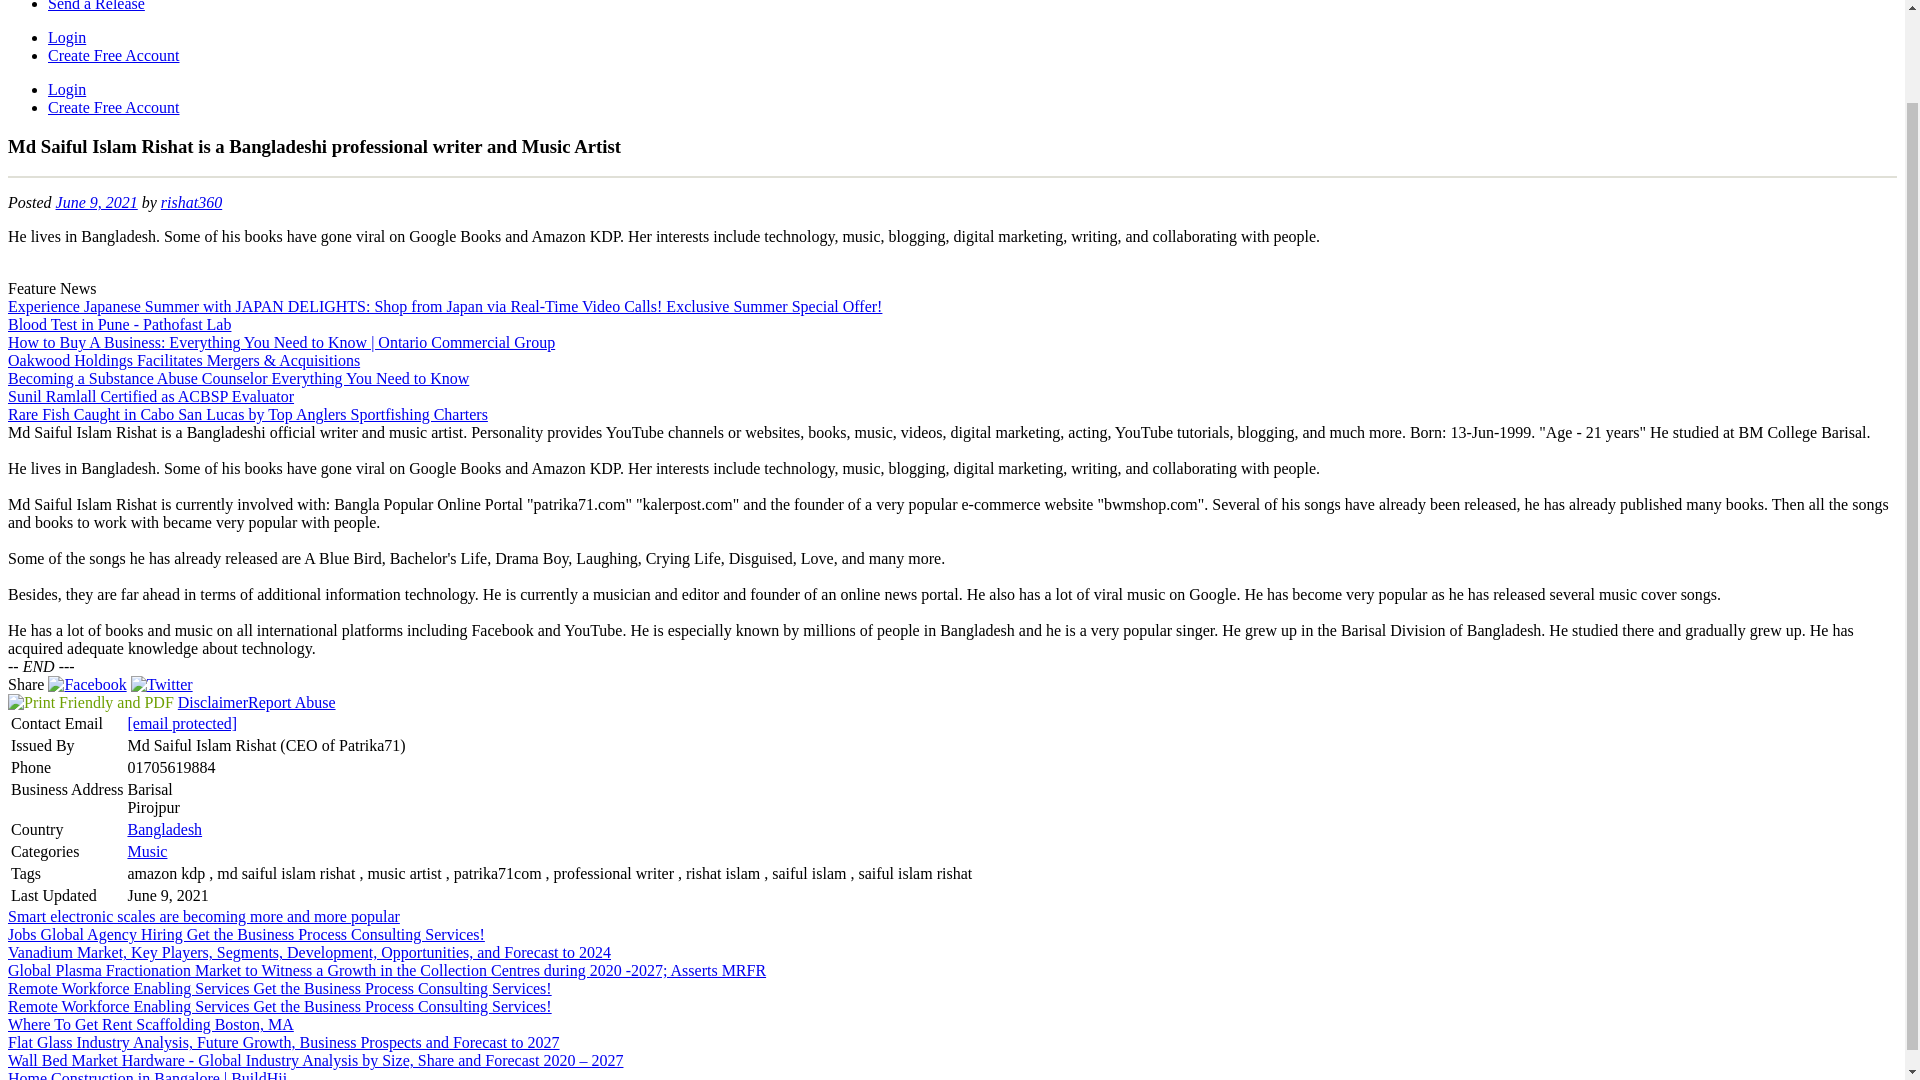 The image size is (1920, 1080). Describe the element at coordinates (150, 1024) in the screenshot. I see `Where To Get Rent Scaffolding Boston, MA` at that location.